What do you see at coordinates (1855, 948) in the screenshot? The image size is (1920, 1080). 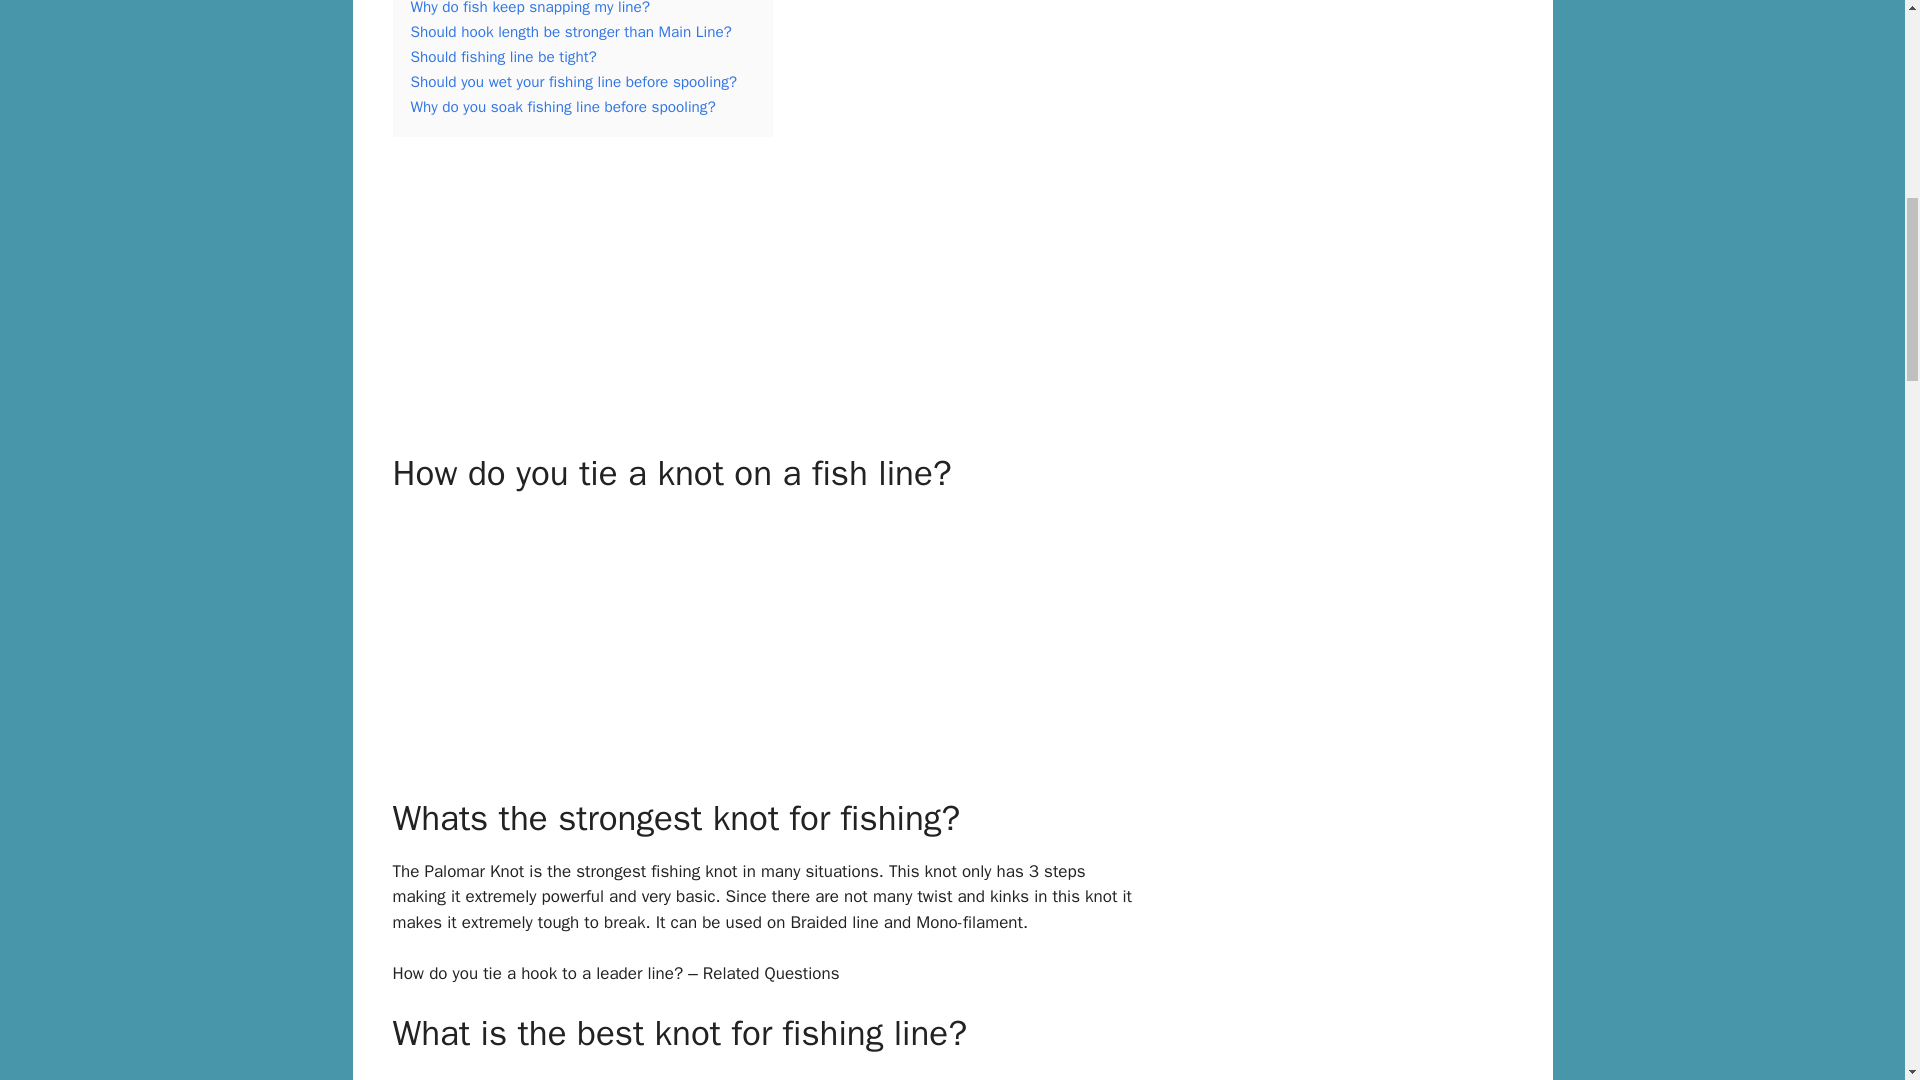 I see `Scroll back to top` at bounding box center [1855, 948].